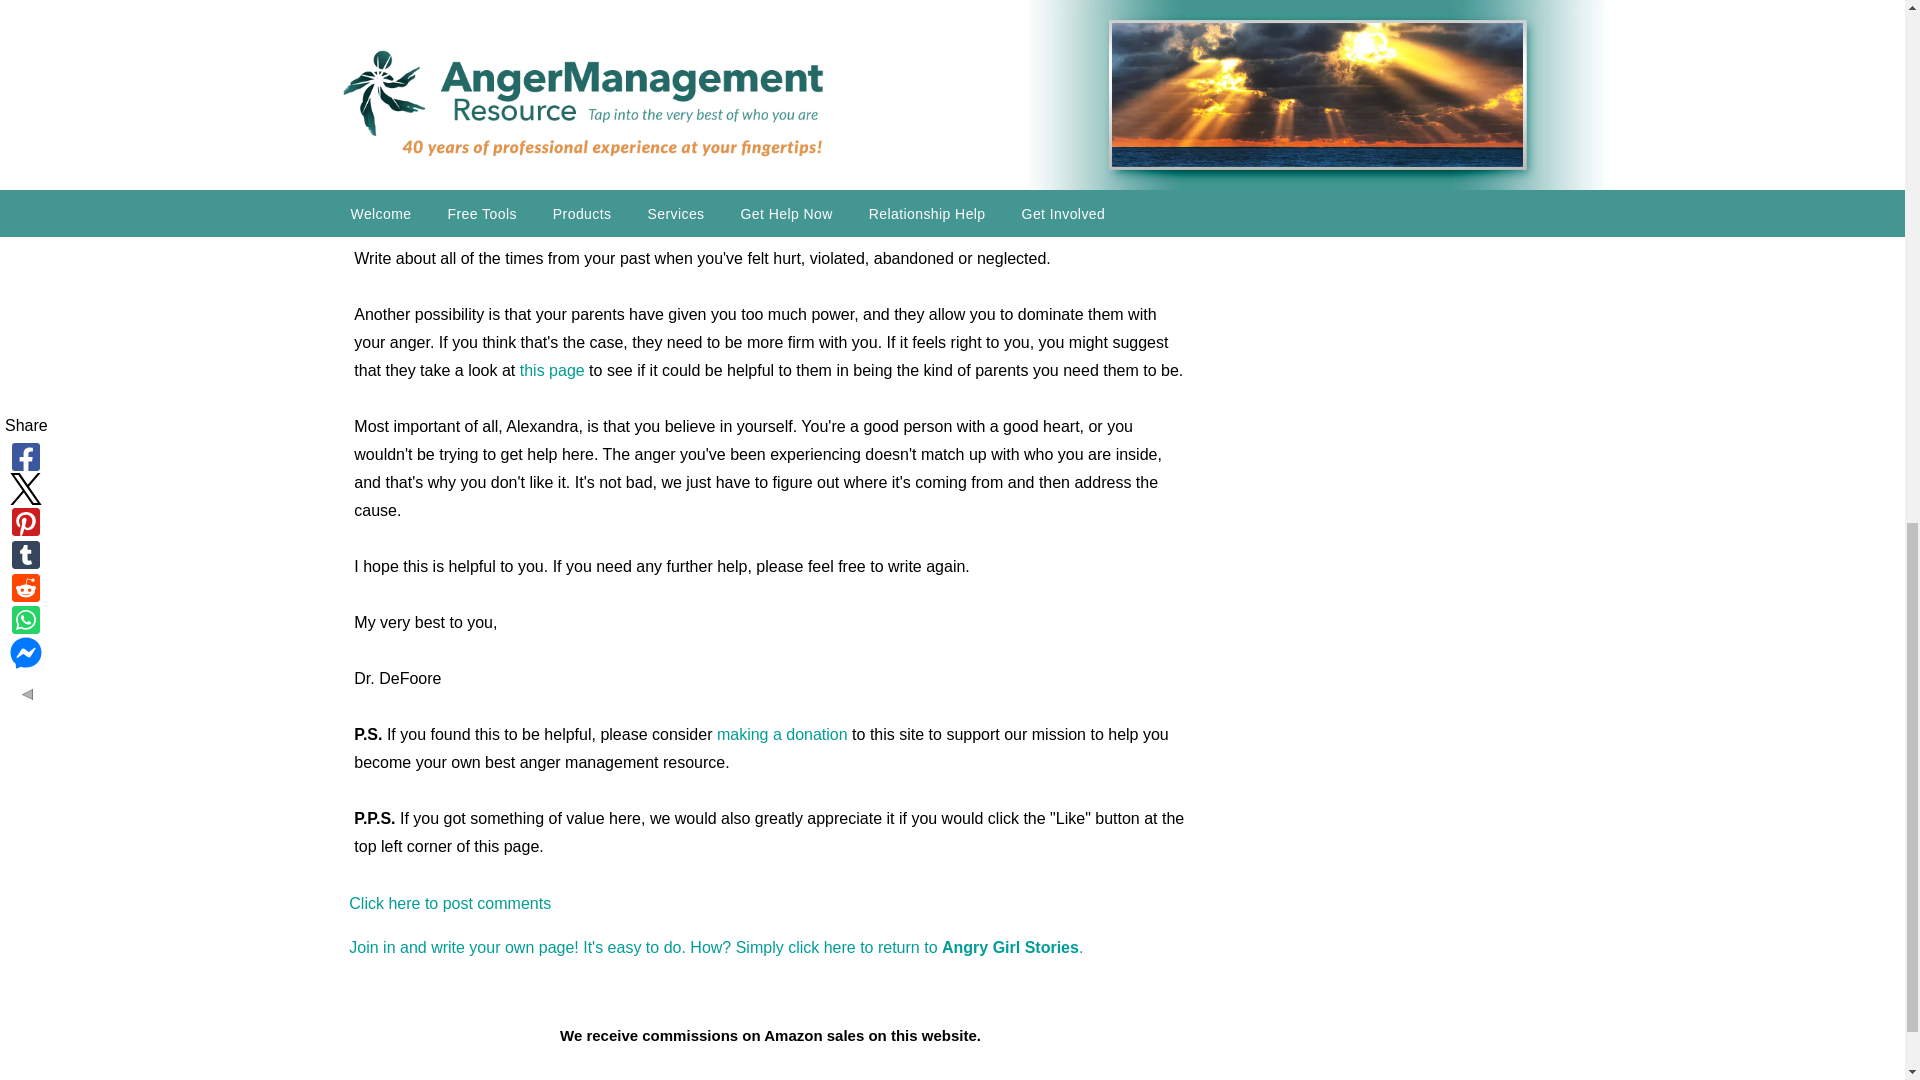  What do you see at coordinates (552, 370) in the screenshot?
I see `this page` at bounding box center [552, 370].